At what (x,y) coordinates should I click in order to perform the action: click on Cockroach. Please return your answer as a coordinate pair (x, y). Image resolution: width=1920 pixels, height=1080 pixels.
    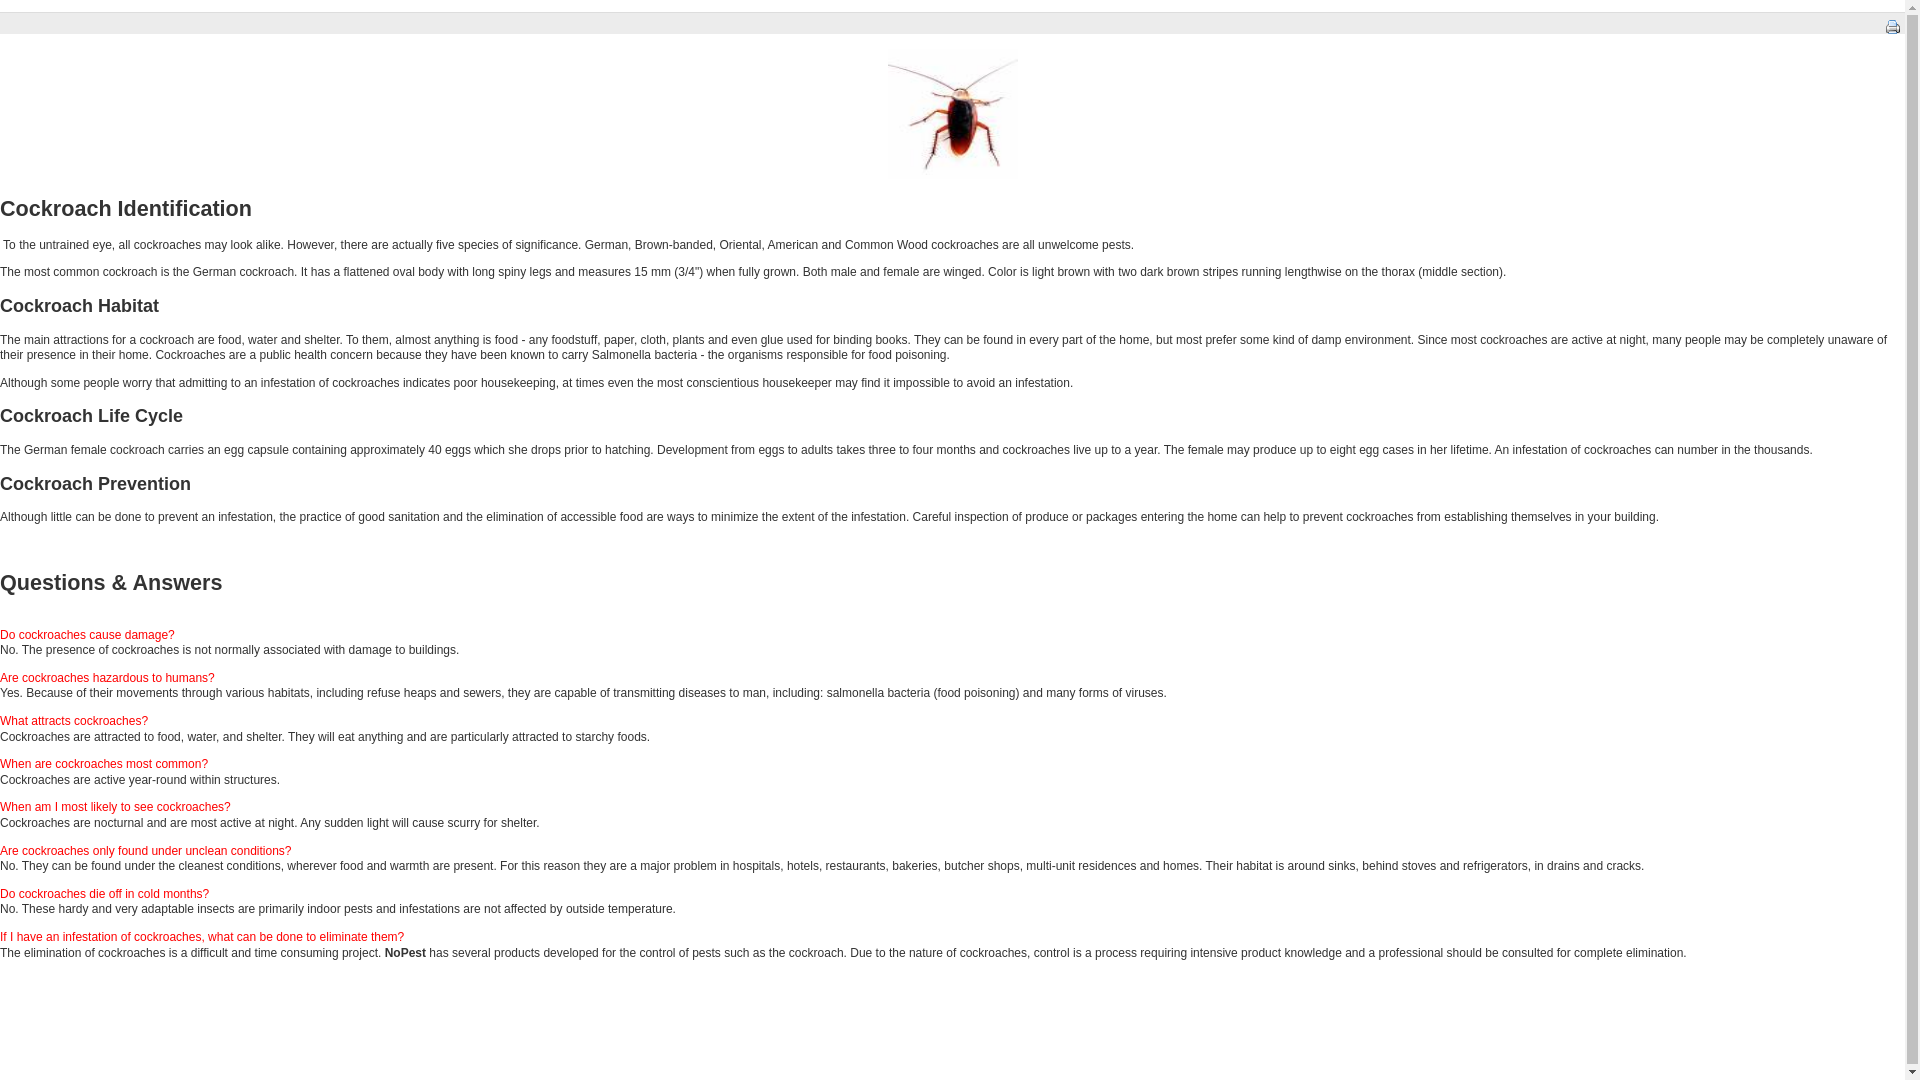
    Looking at the image, I should click on (952, 114).